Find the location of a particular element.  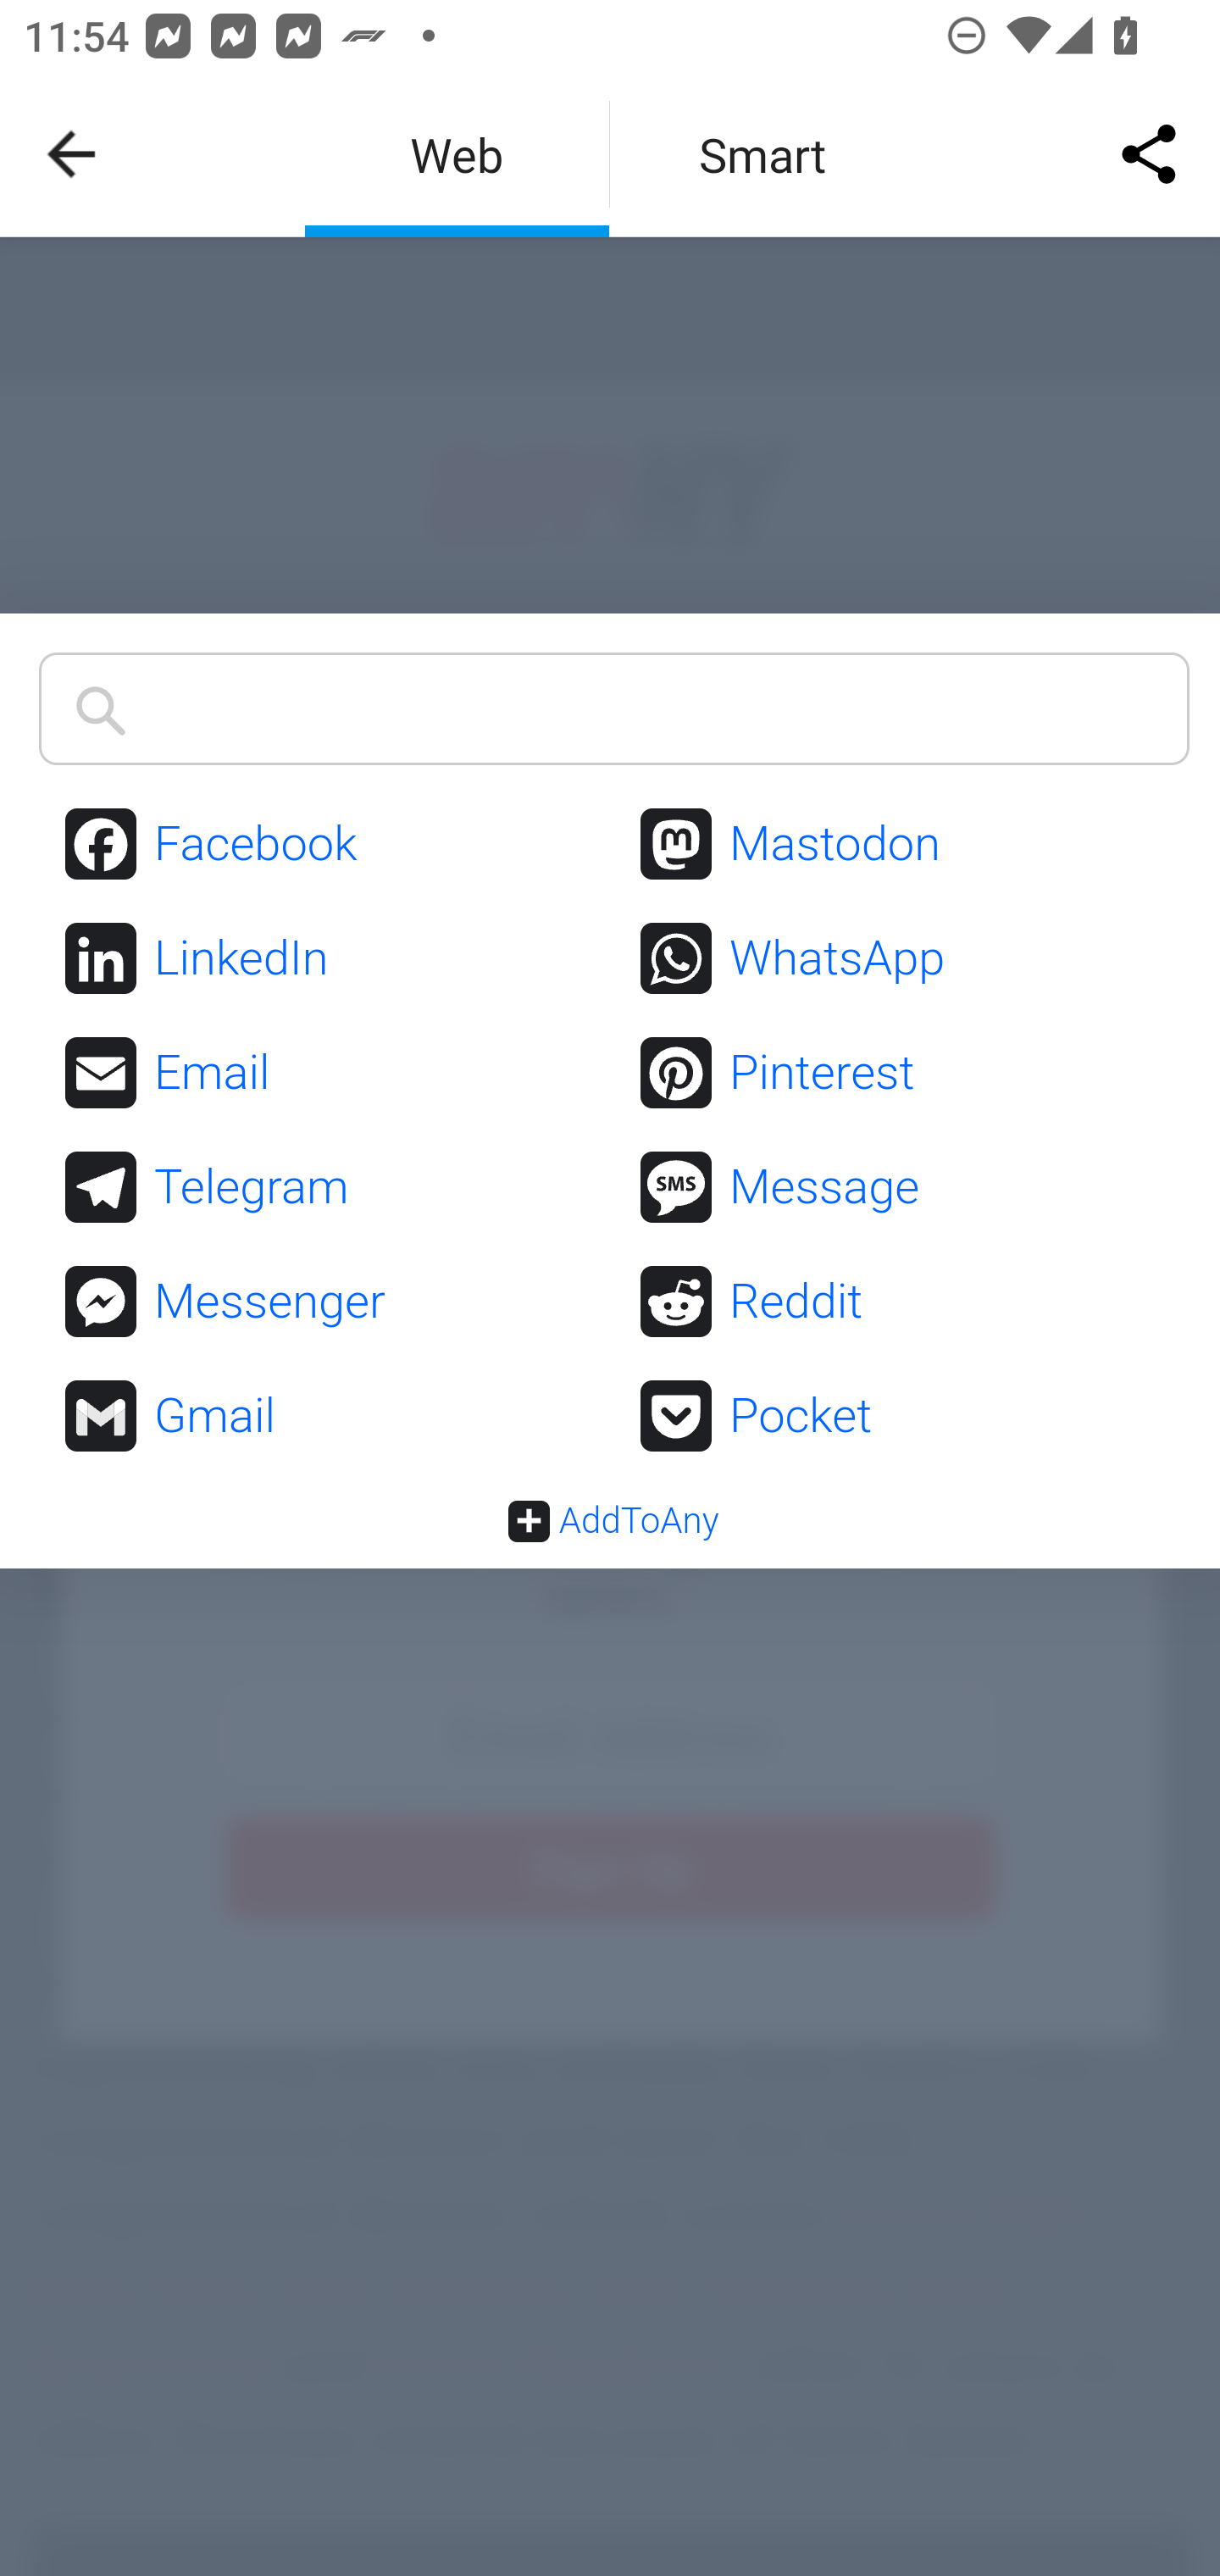

Reddit is located at coordinates (901, 1303).